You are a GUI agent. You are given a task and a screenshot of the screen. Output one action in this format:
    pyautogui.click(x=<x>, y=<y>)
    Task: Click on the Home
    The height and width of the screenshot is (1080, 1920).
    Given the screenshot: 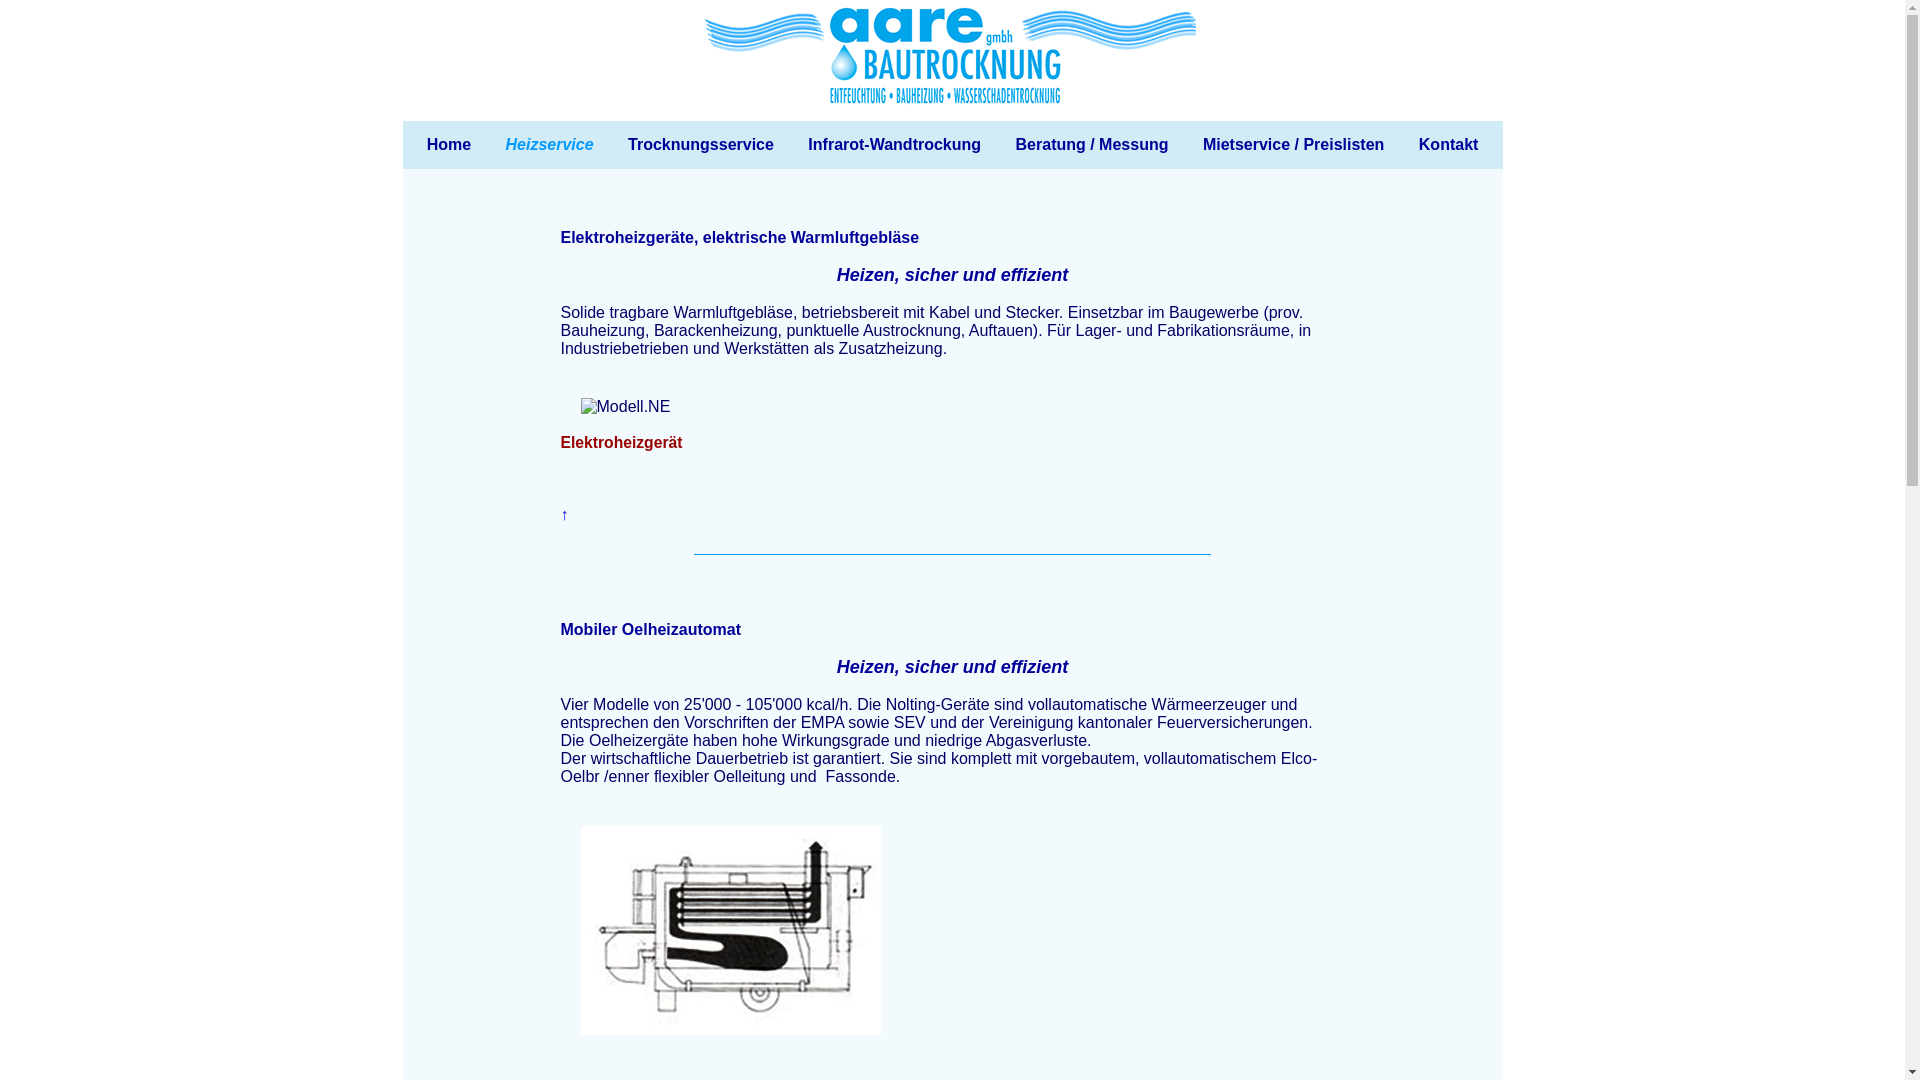 What is the action you would take?
    pyautogui.click(x=449, y=145)
    